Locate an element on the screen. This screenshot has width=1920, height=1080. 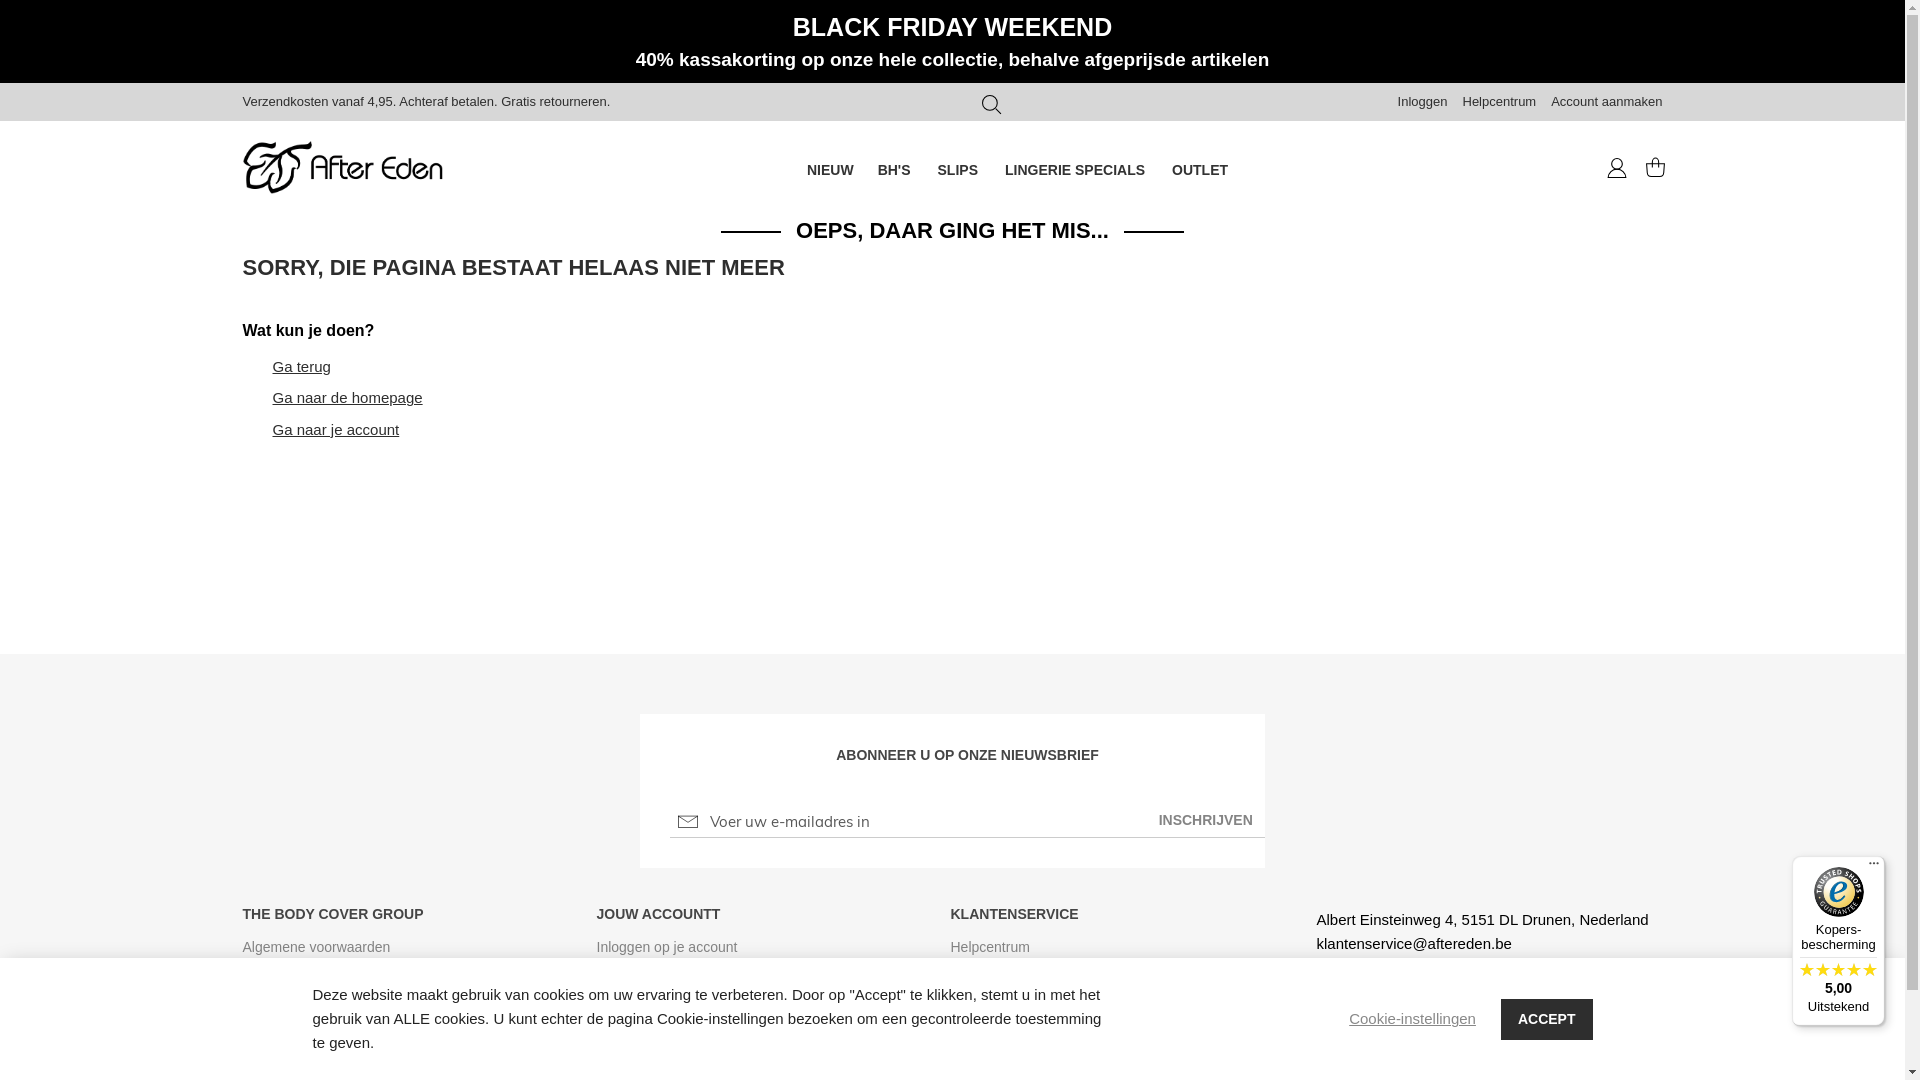
Retourneren is located at coordinates (989, 1059).